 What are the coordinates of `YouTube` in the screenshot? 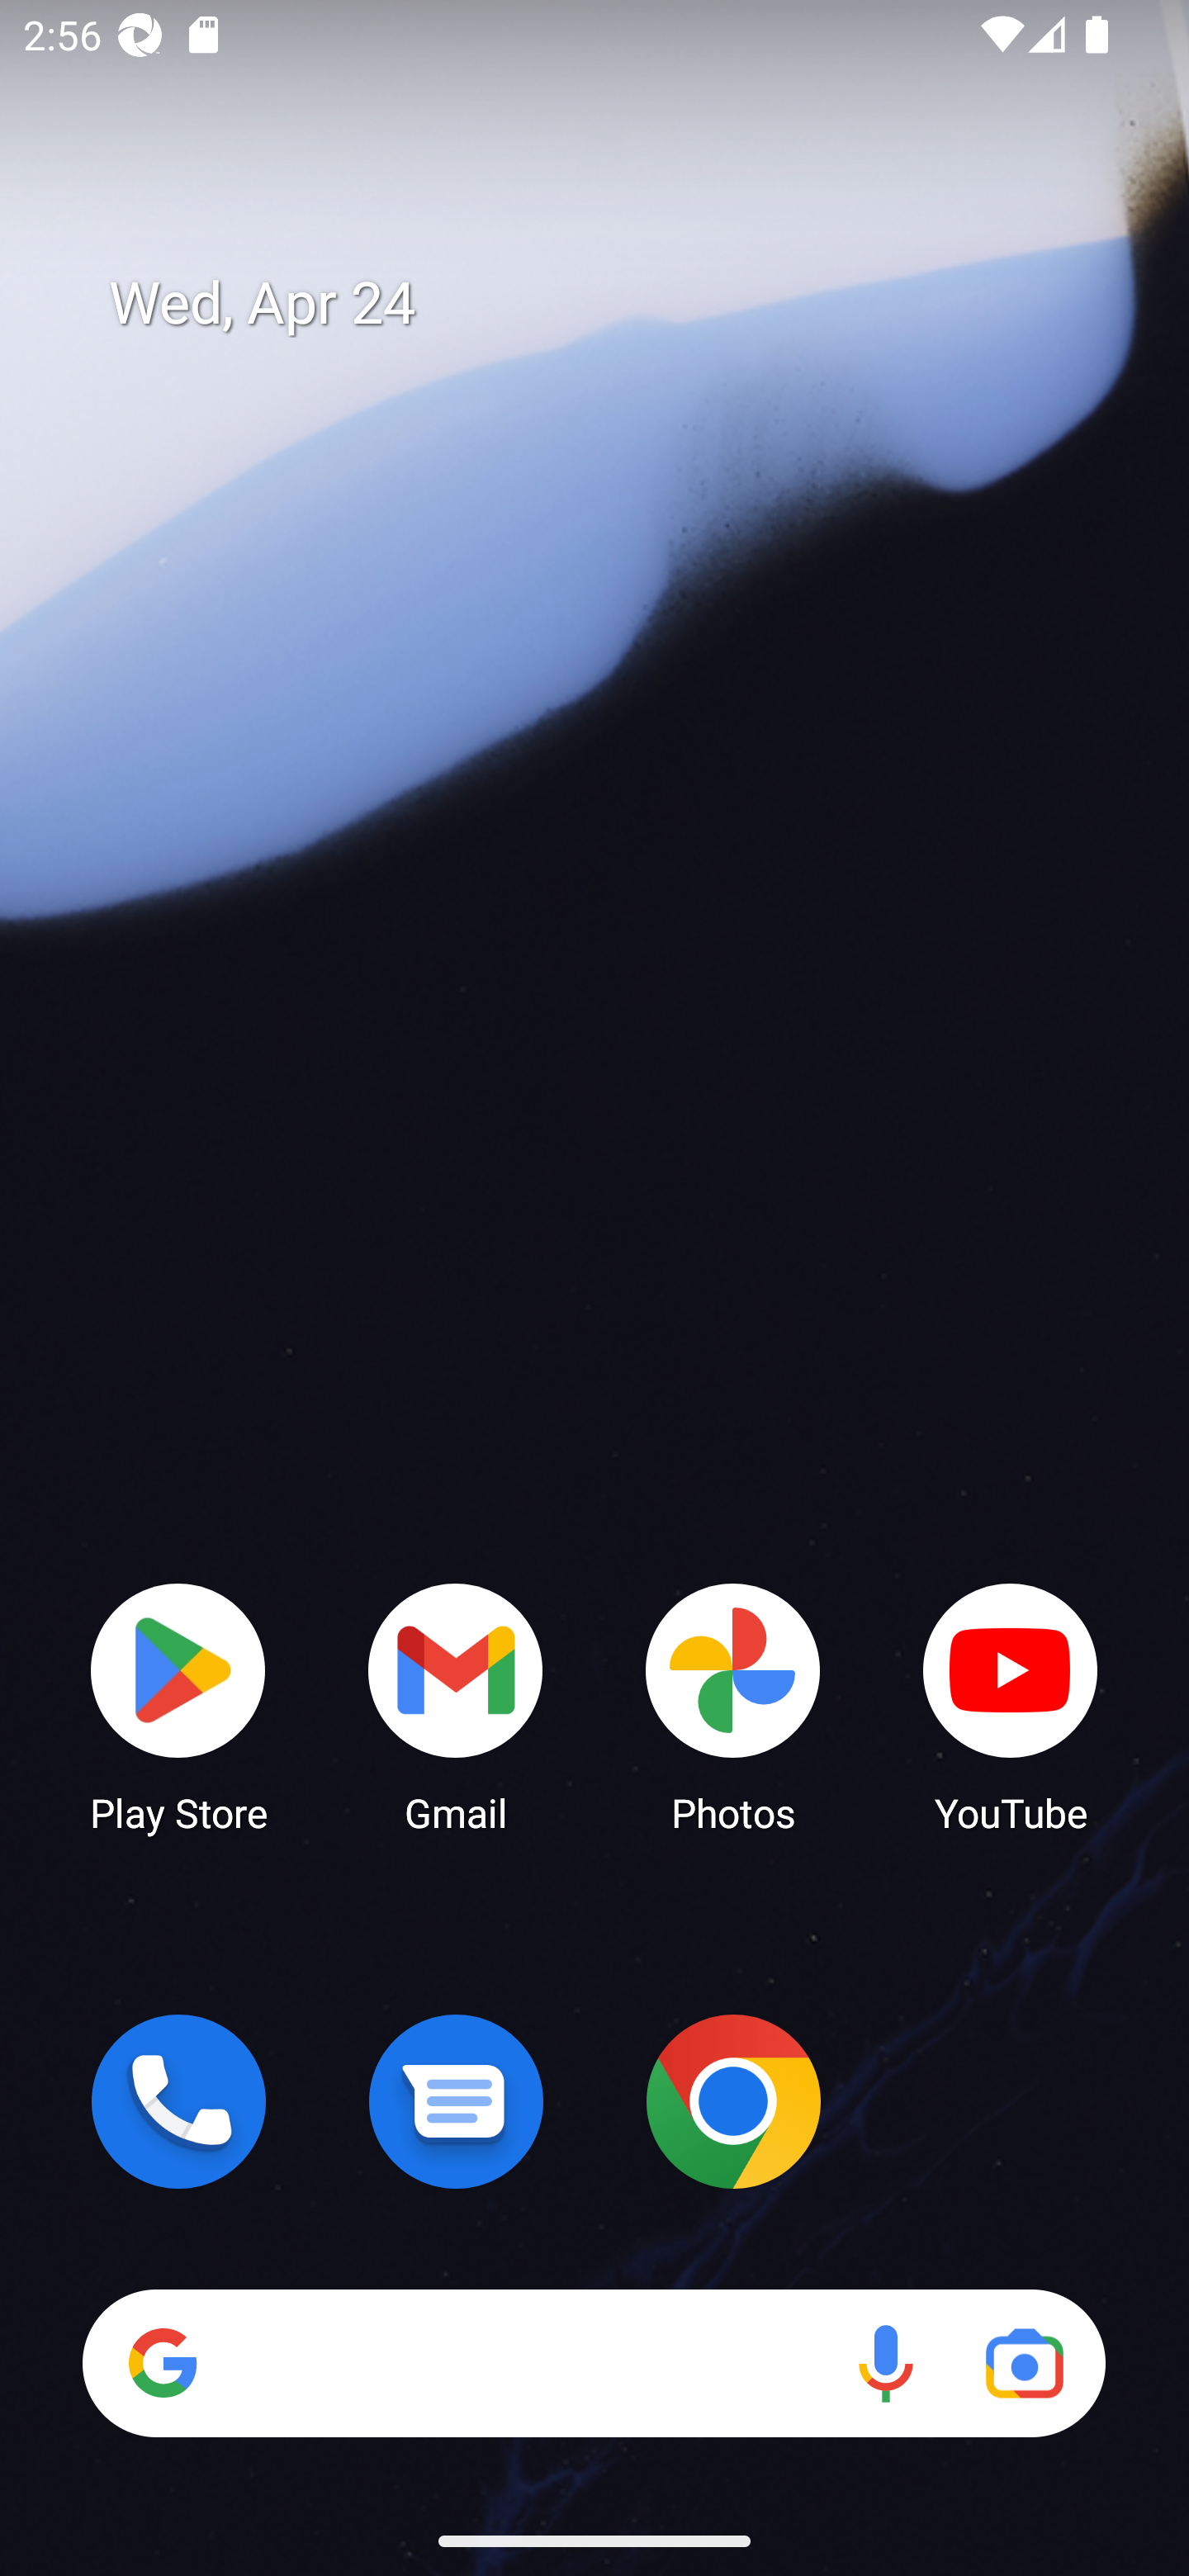 It's located at (1011, 1706).